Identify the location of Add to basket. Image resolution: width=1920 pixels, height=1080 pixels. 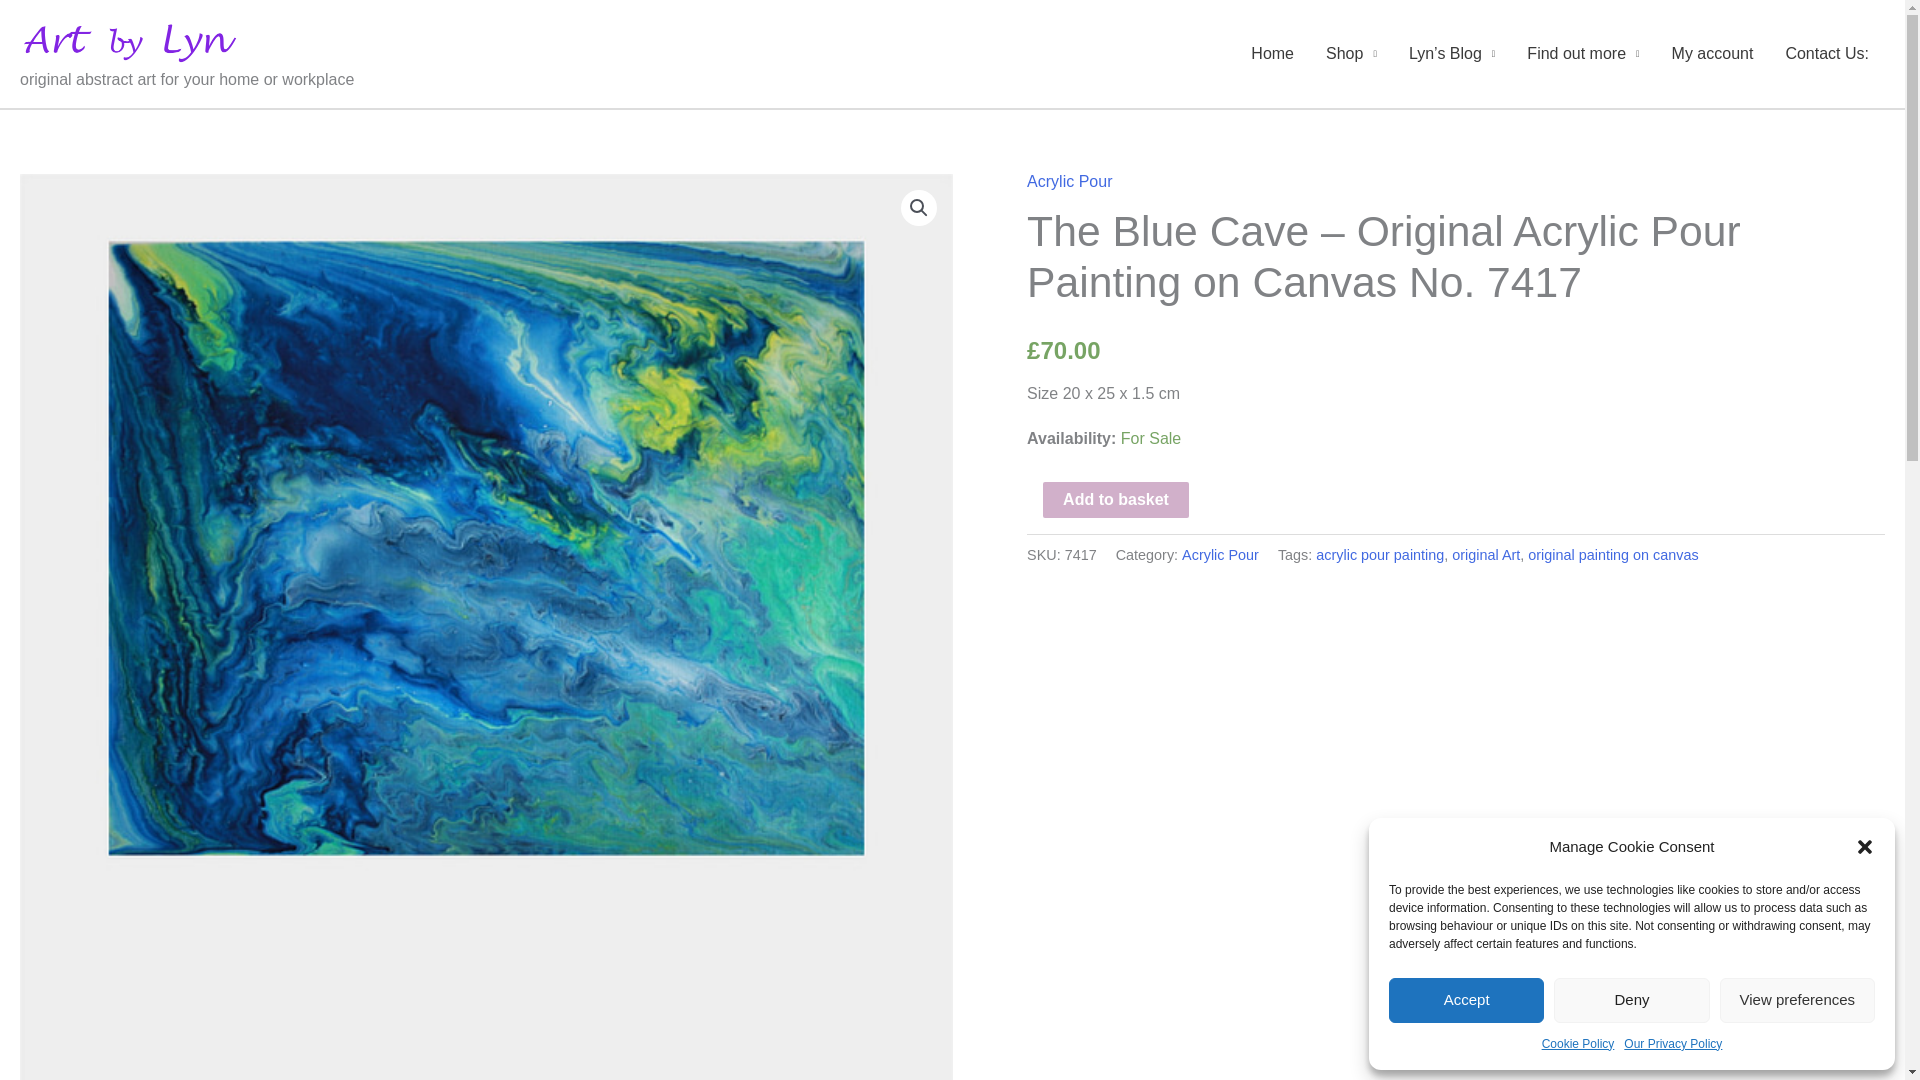
(1115, 500).